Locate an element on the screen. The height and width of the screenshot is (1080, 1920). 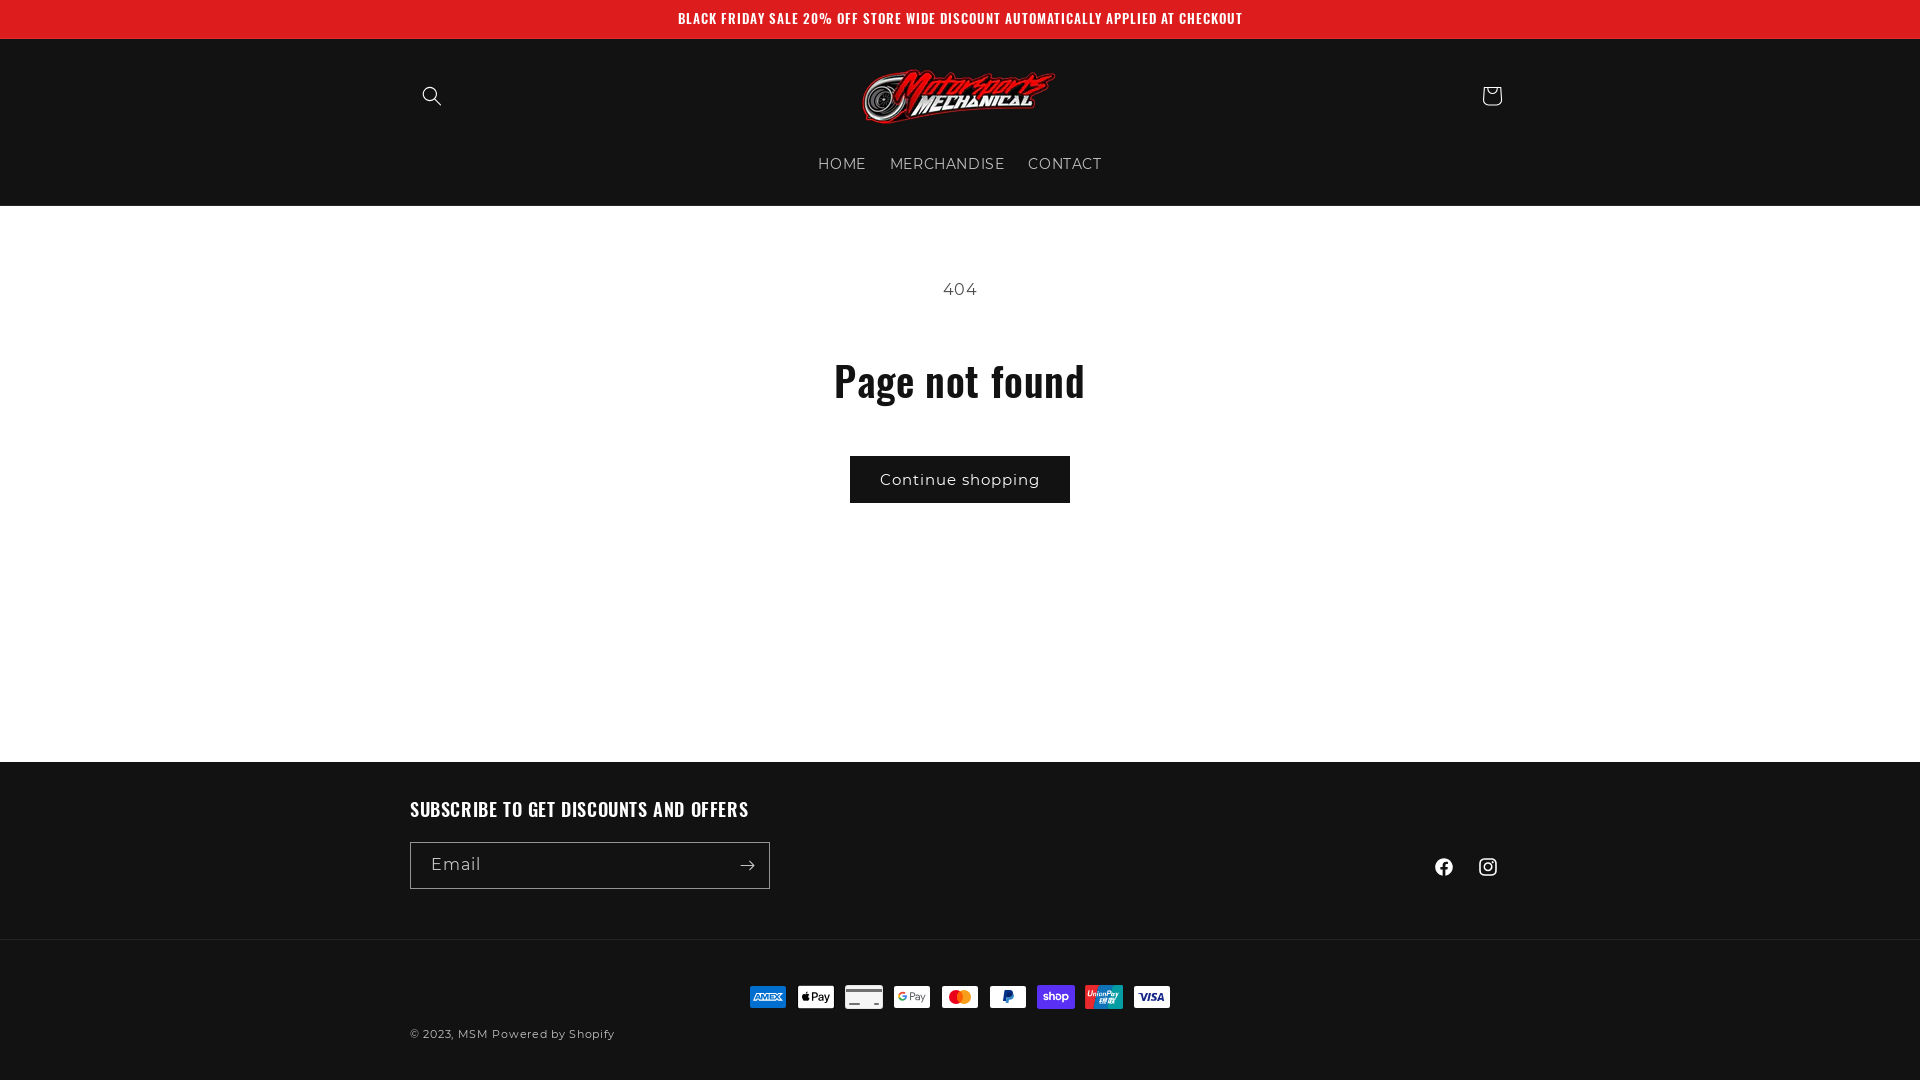
MSM is located at coordinates (474, 1034).